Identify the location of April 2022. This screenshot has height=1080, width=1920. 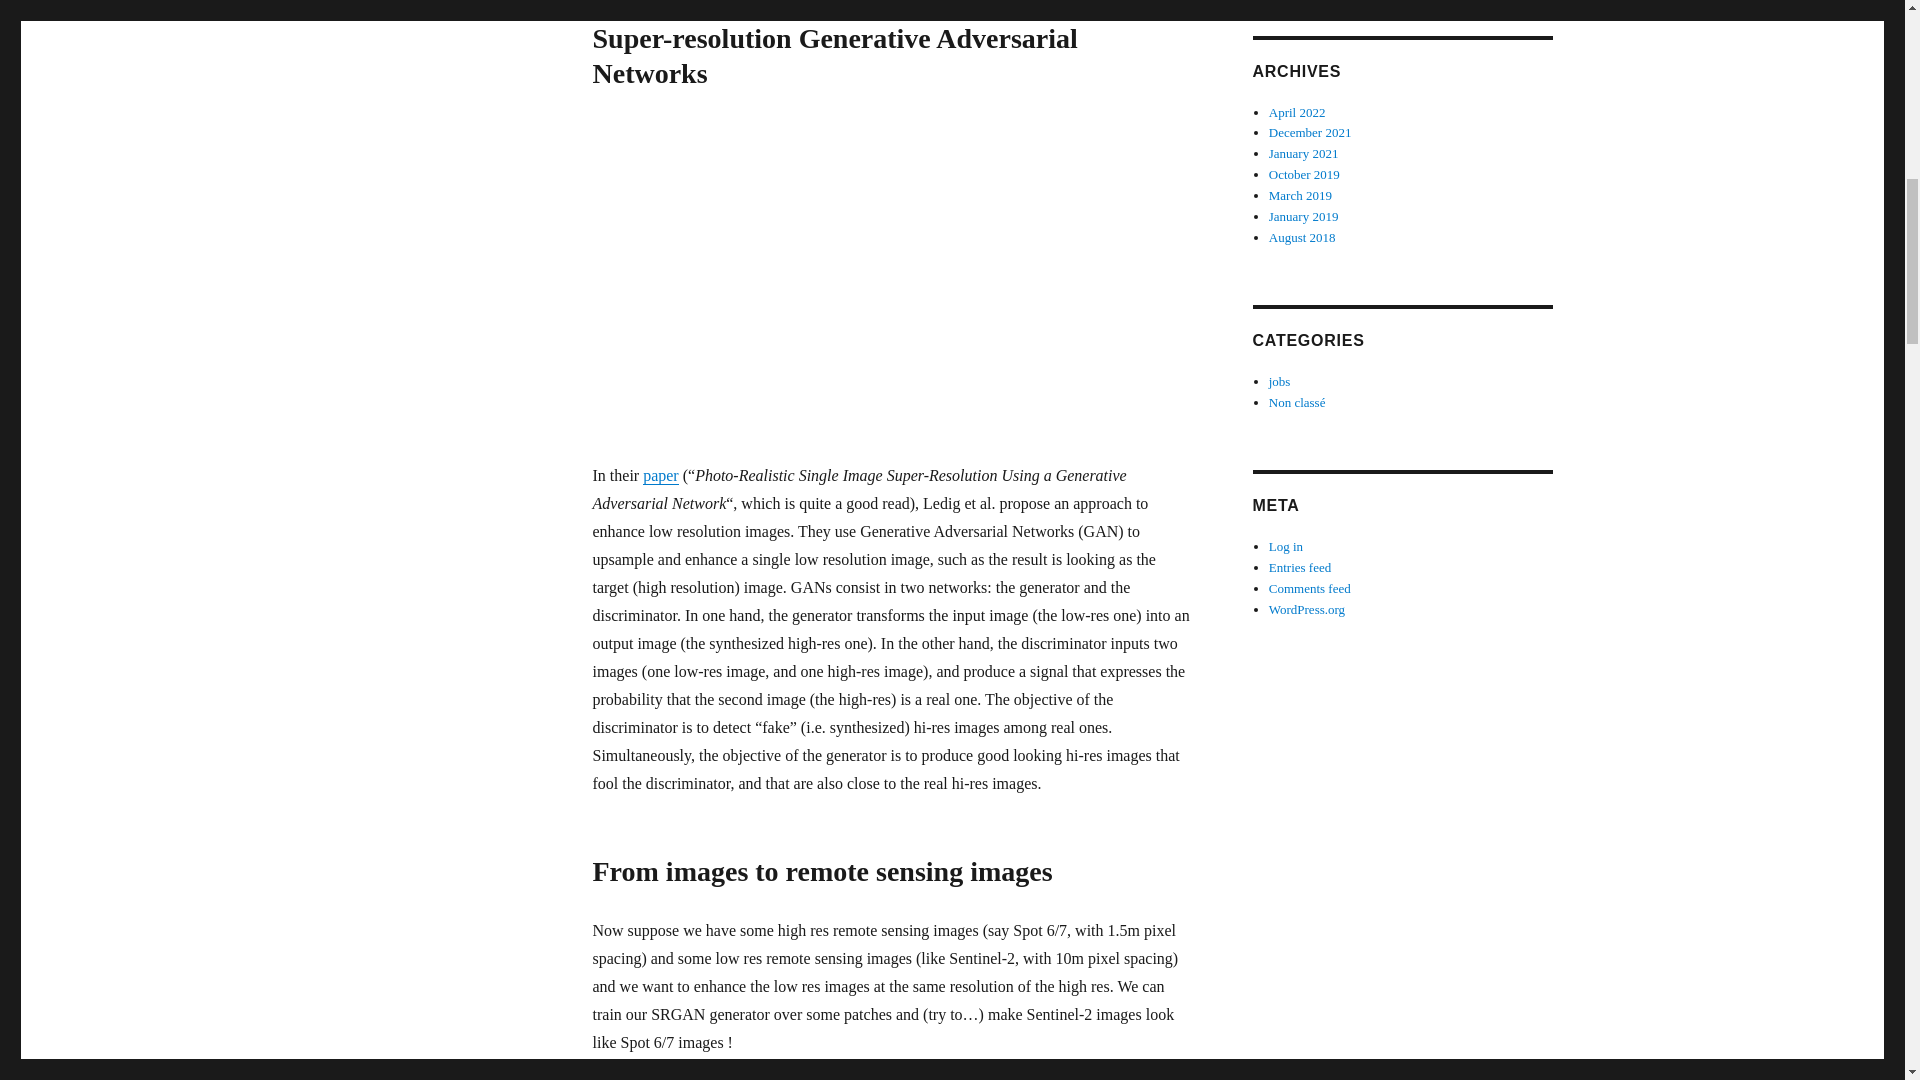
(1298, 110).